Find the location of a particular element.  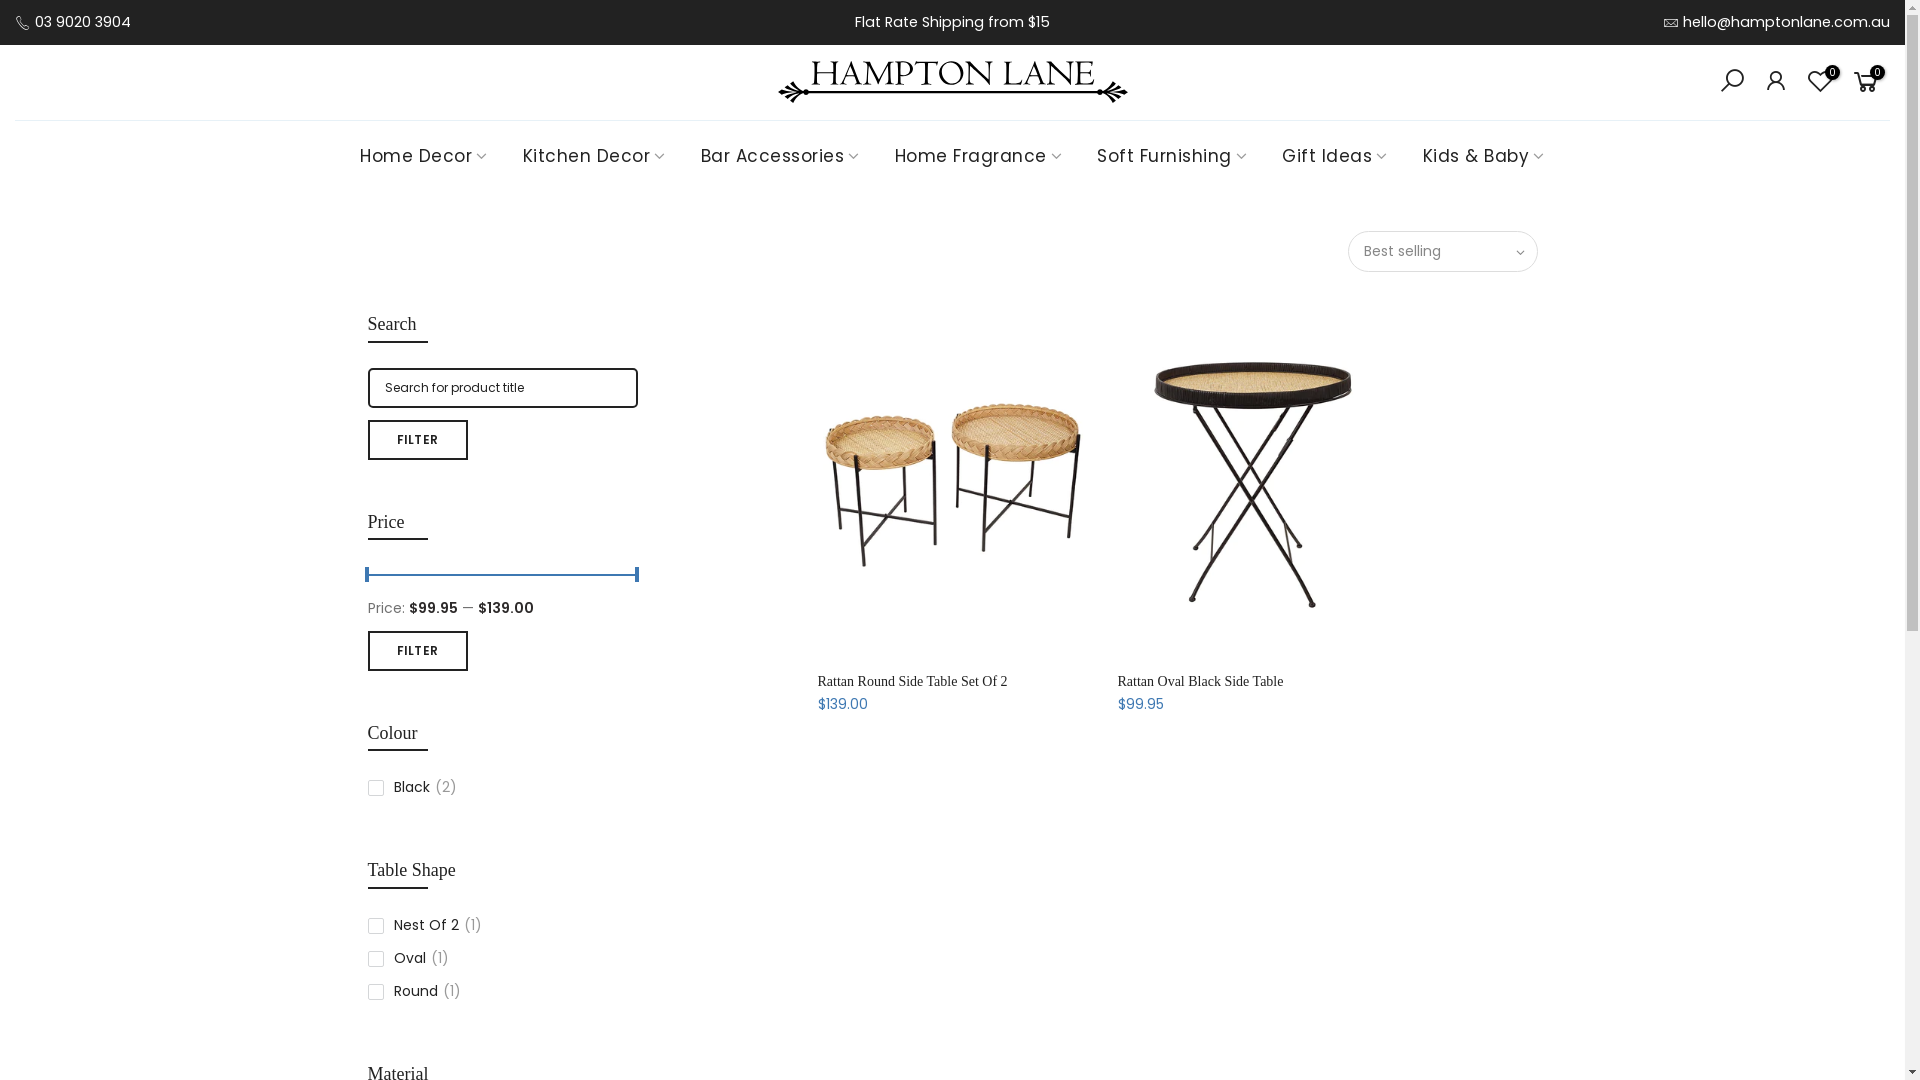

Soft Furnishing is located at coordinates (1172, 156).